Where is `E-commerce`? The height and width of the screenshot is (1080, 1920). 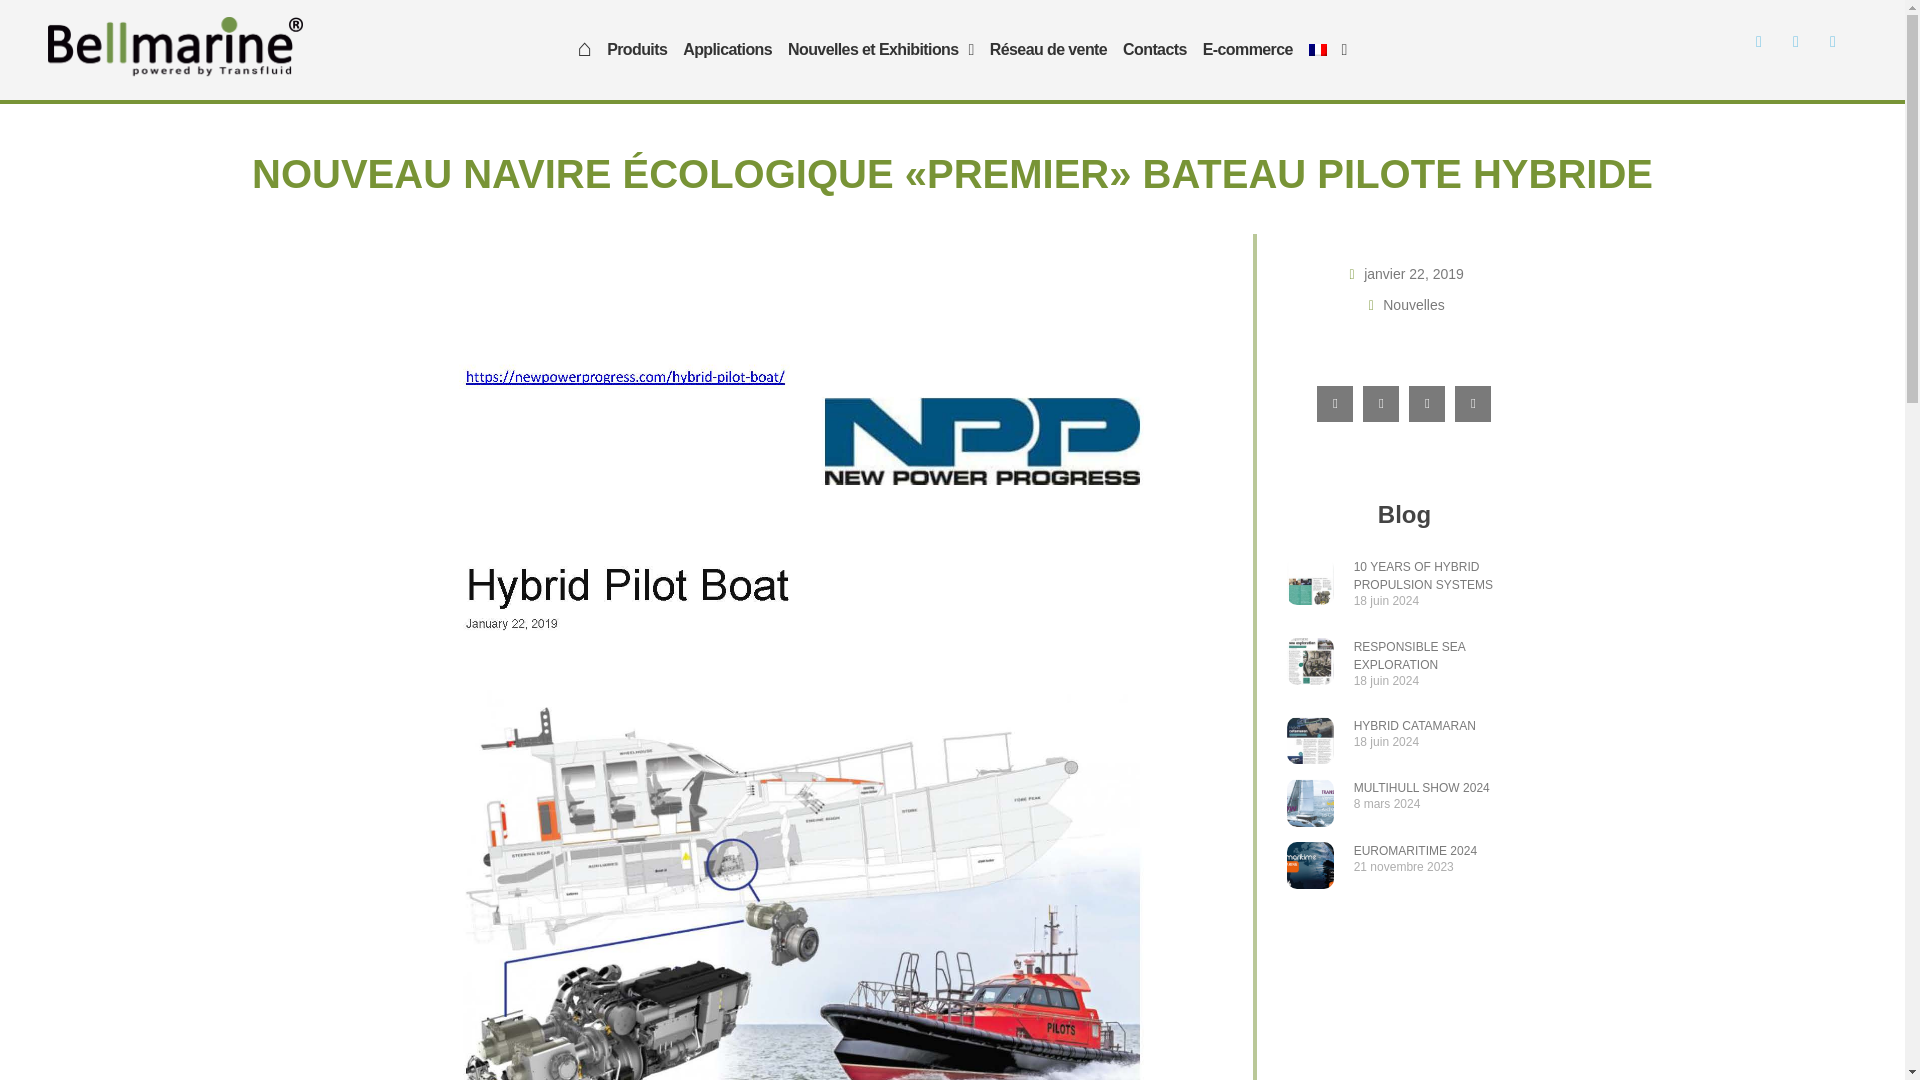
E-commerce is located at coordinates (1248, 50).